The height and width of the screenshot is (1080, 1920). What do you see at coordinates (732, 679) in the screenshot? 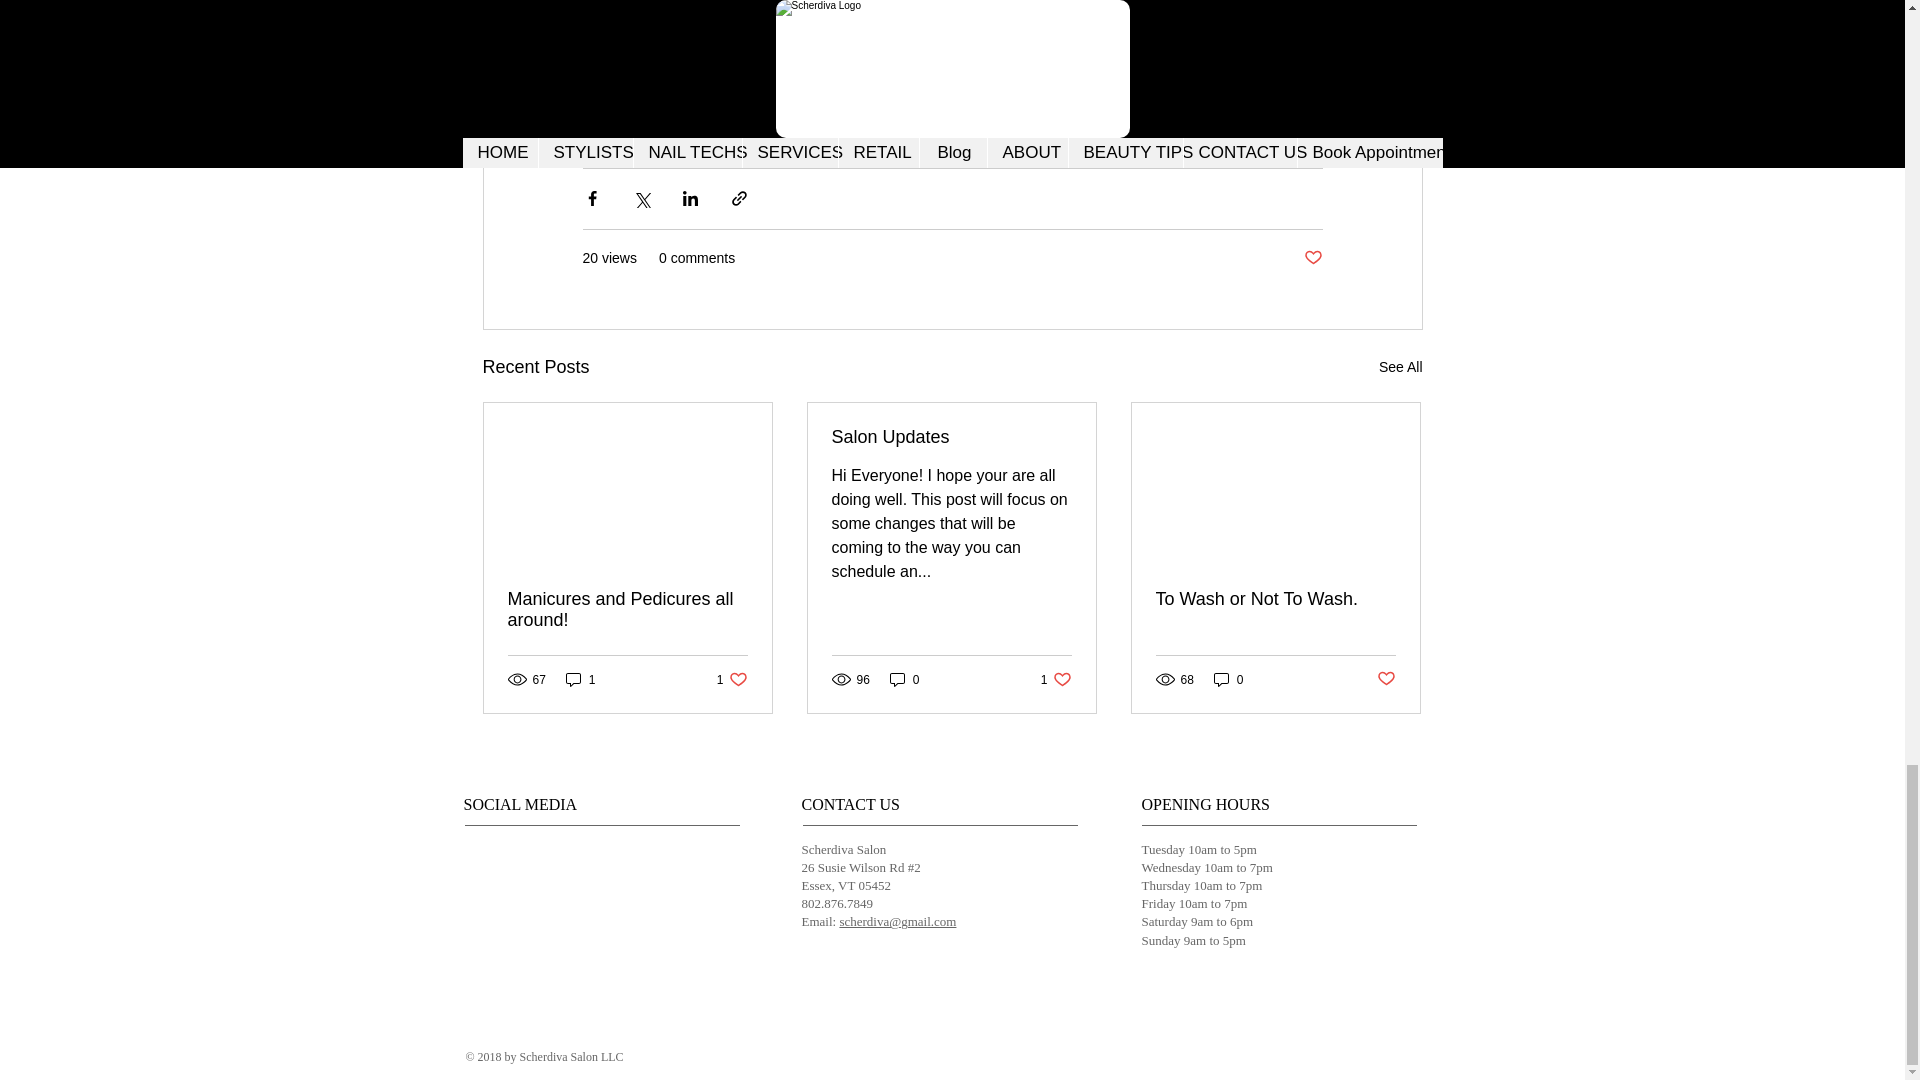
I see `0` at bounding box center [732, 679].